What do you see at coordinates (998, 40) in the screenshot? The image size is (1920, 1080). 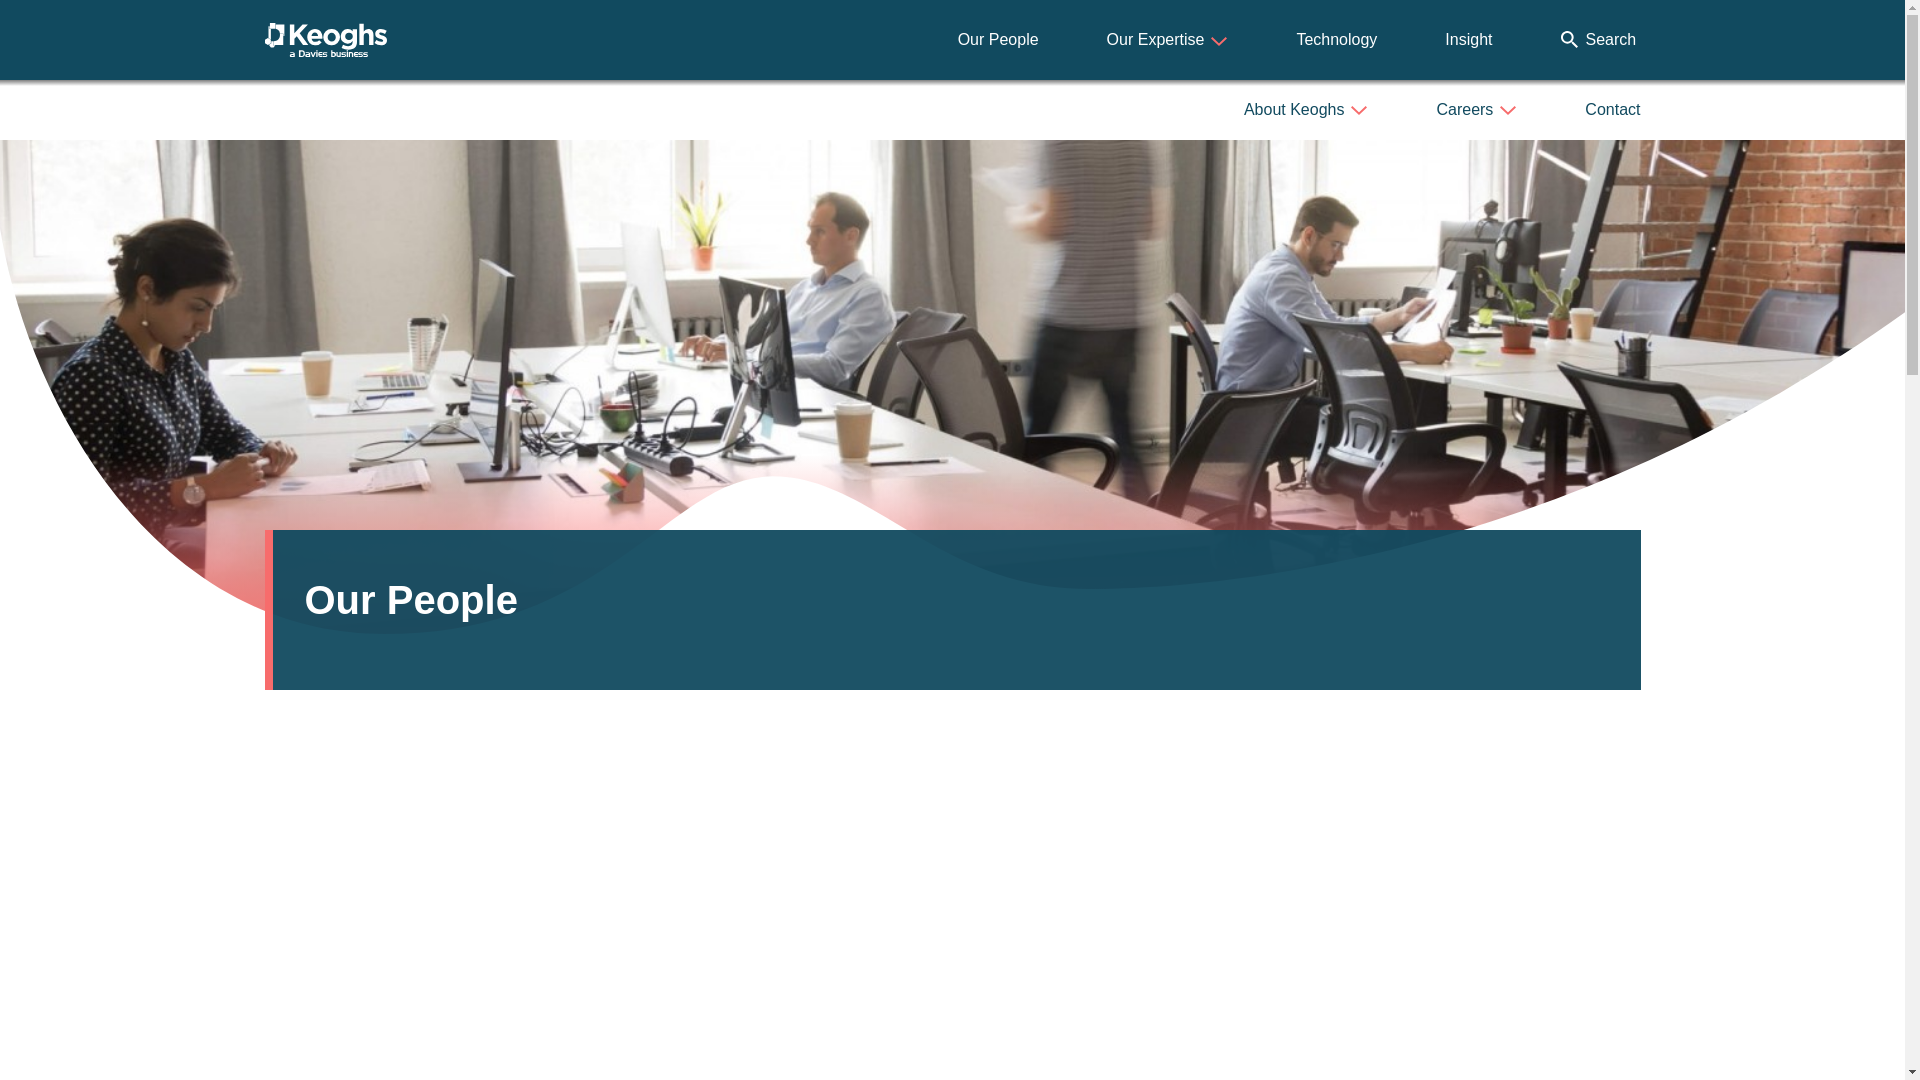 I see `Our People` at bounding box center [998, 40].